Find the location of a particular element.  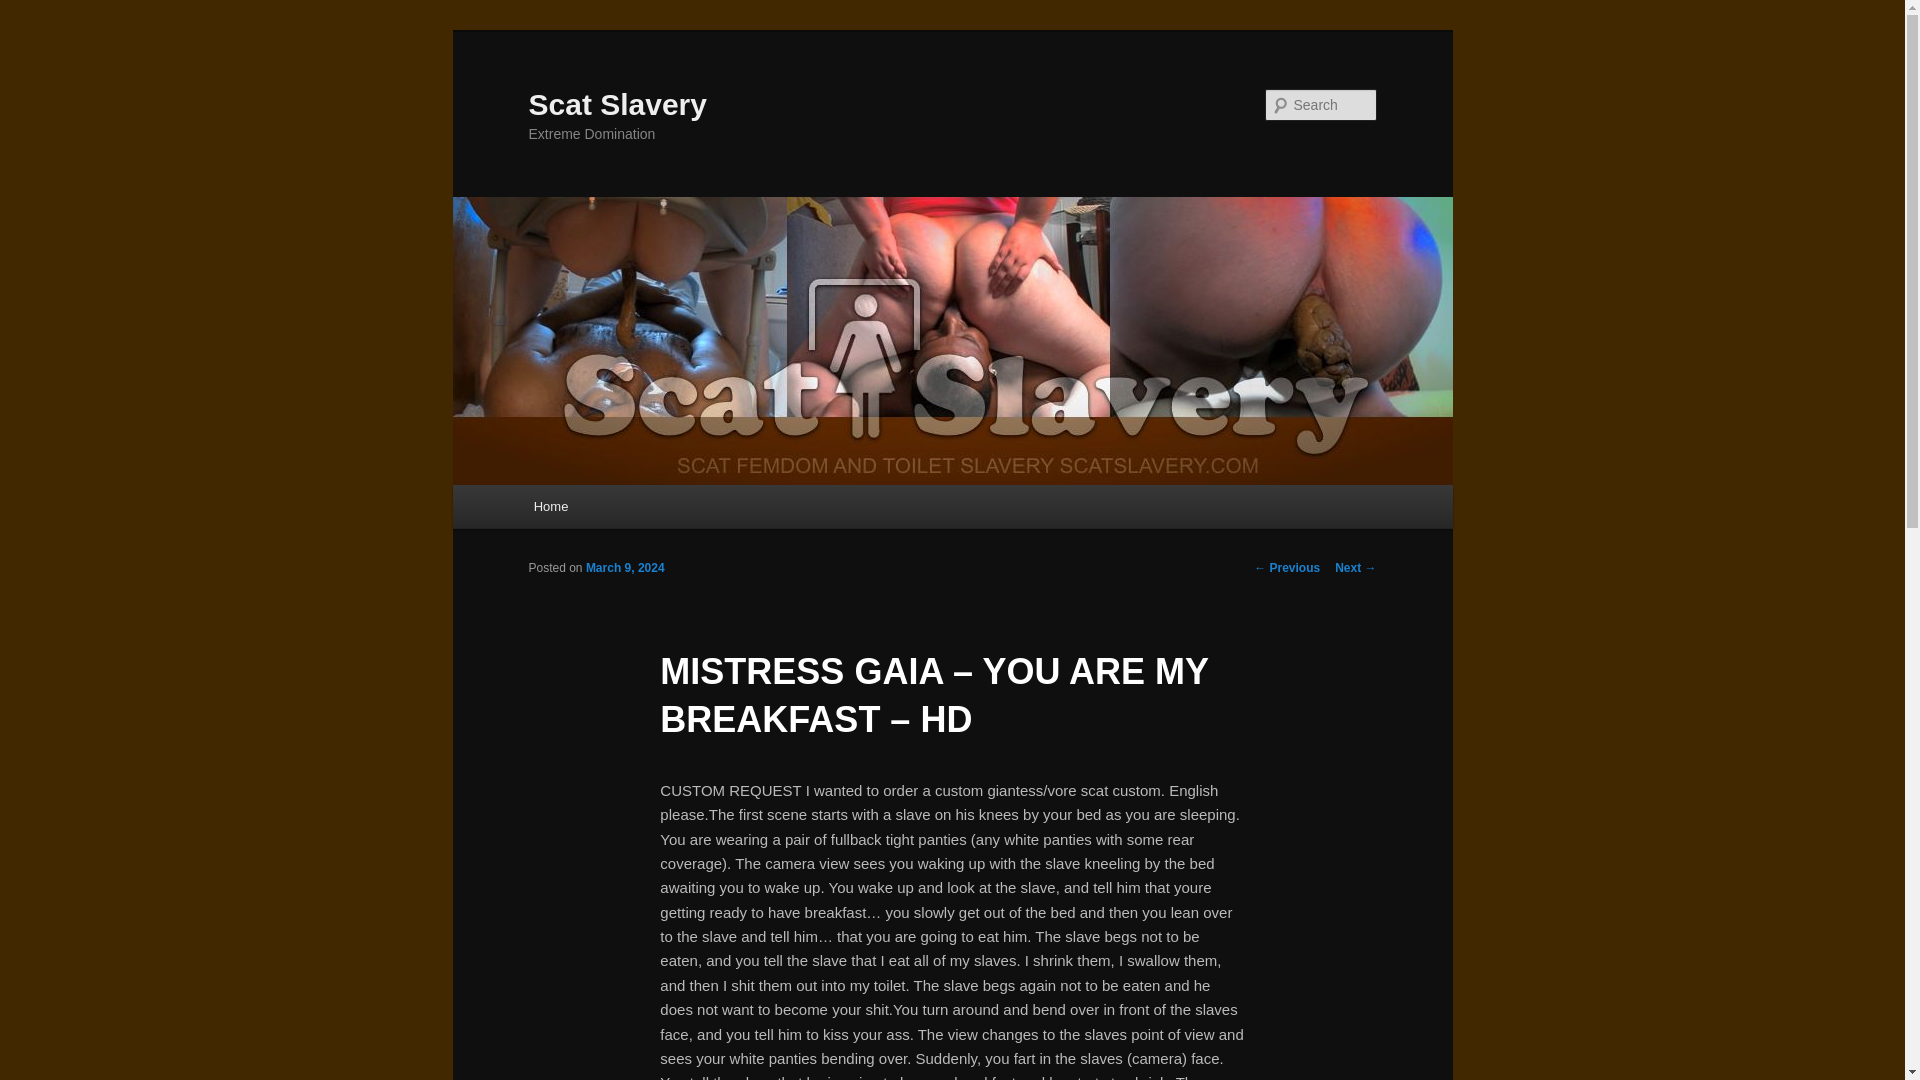

8:13 am is located at coordinates (624, 567).